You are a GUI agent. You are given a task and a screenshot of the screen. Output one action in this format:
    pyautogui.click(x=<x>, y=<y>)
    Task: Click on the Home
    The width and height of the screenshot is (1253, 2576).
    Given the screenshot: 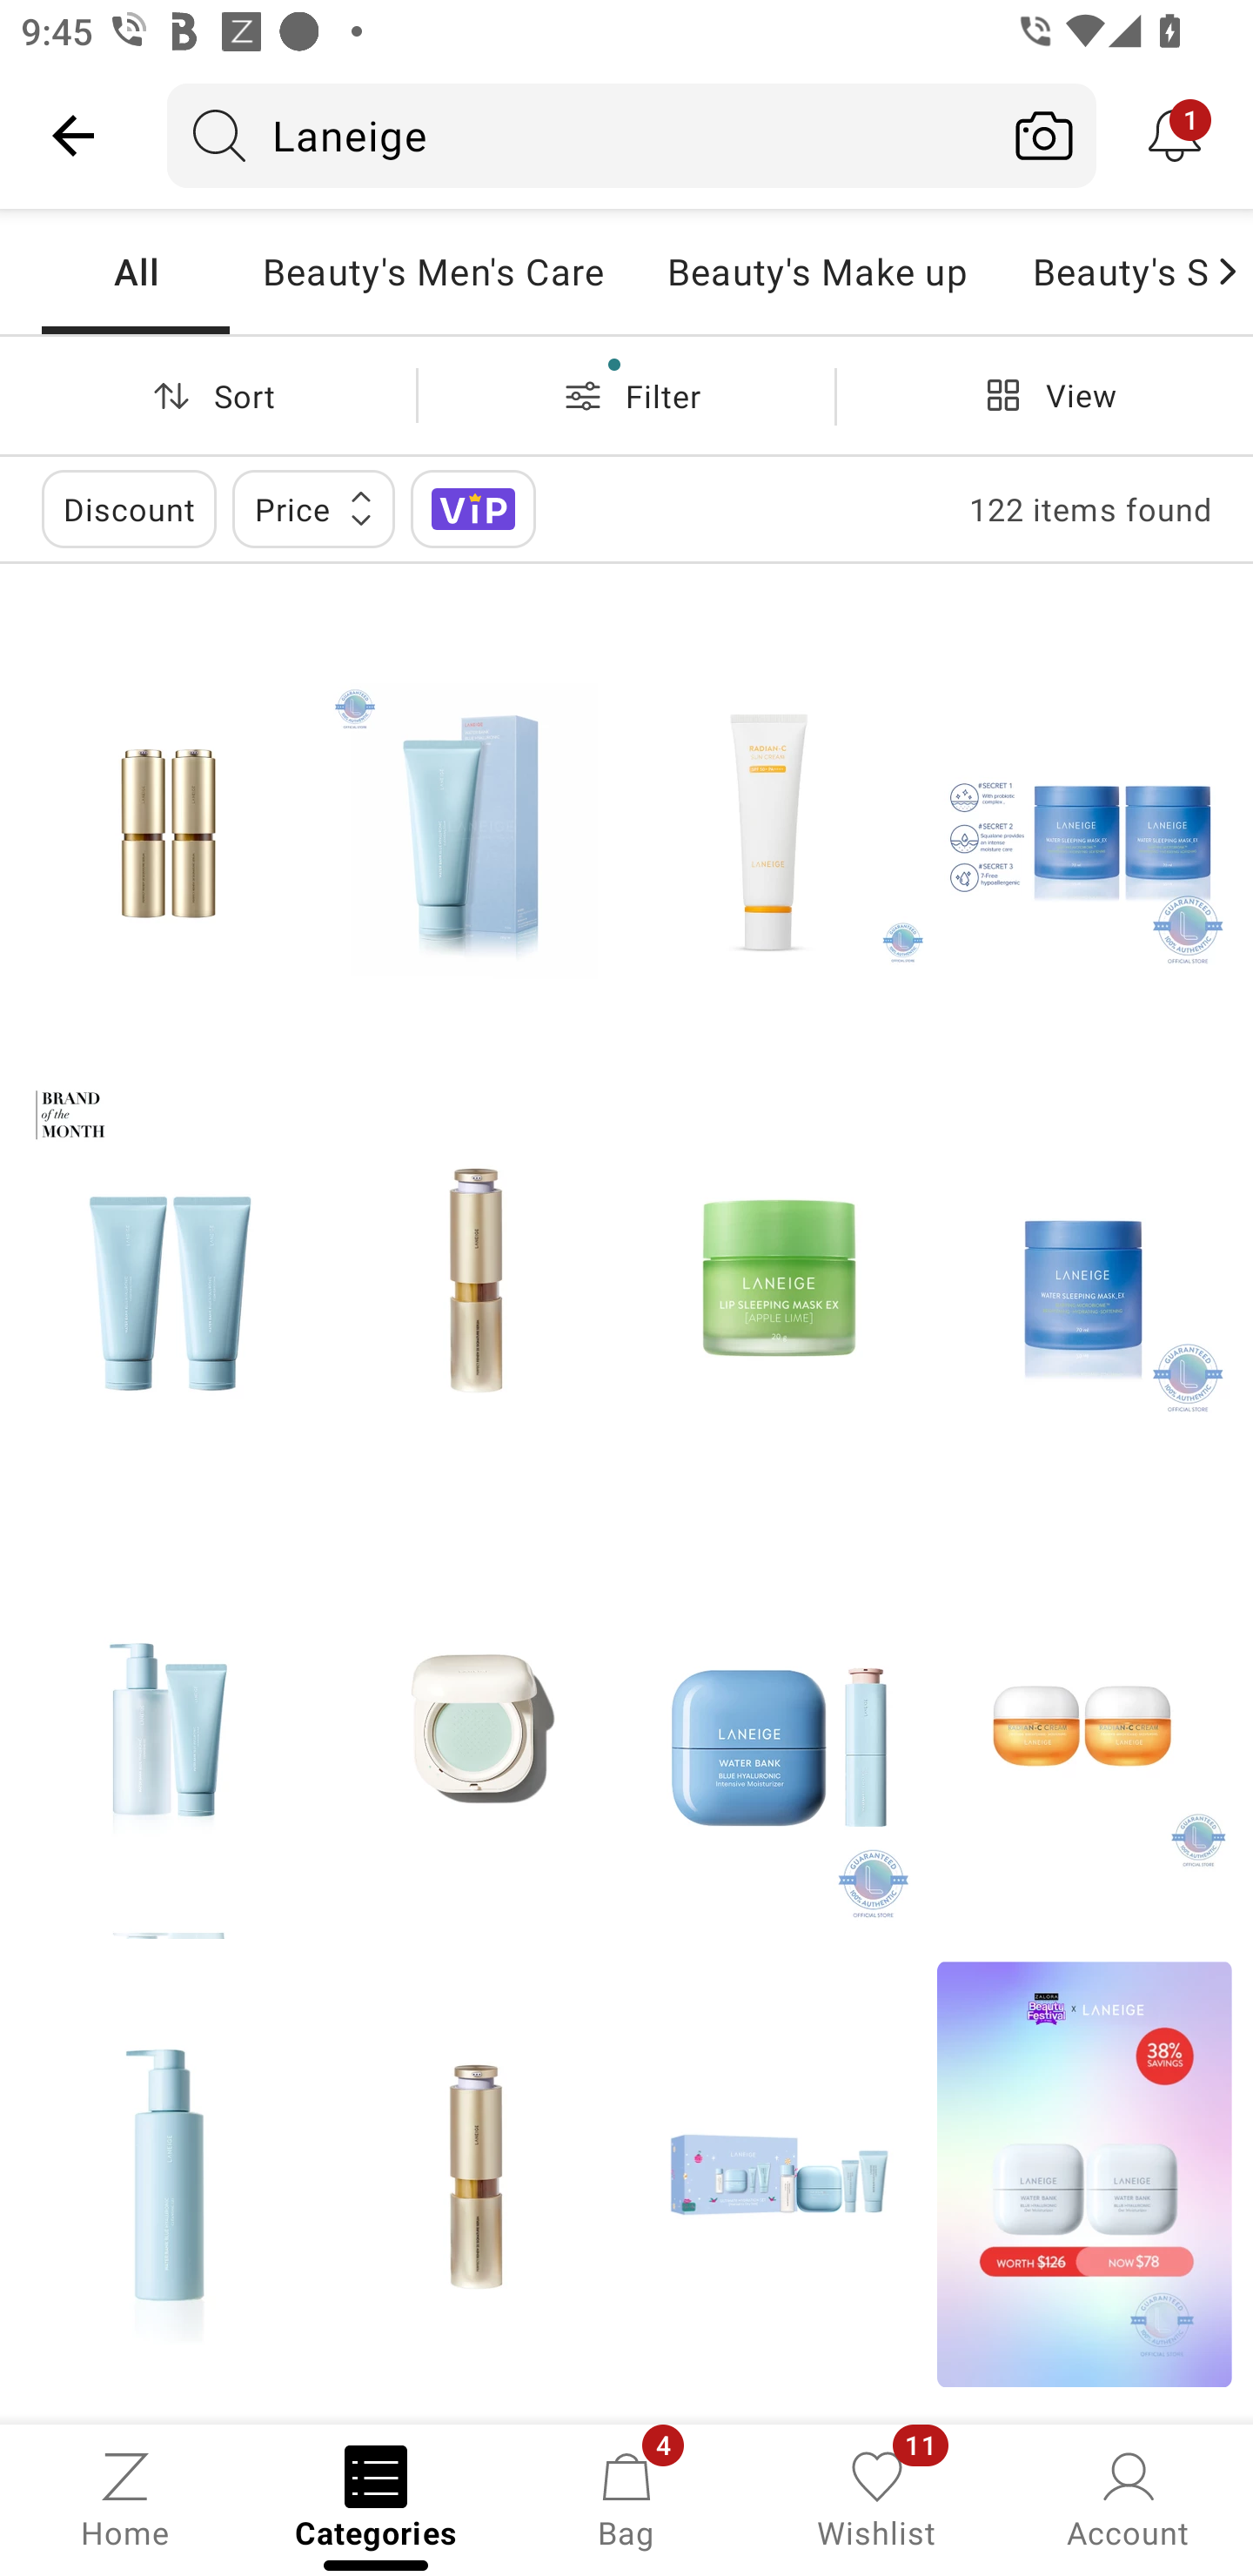 What is the action you would take?
    pyautogui.click(x=125, y=2498)
    